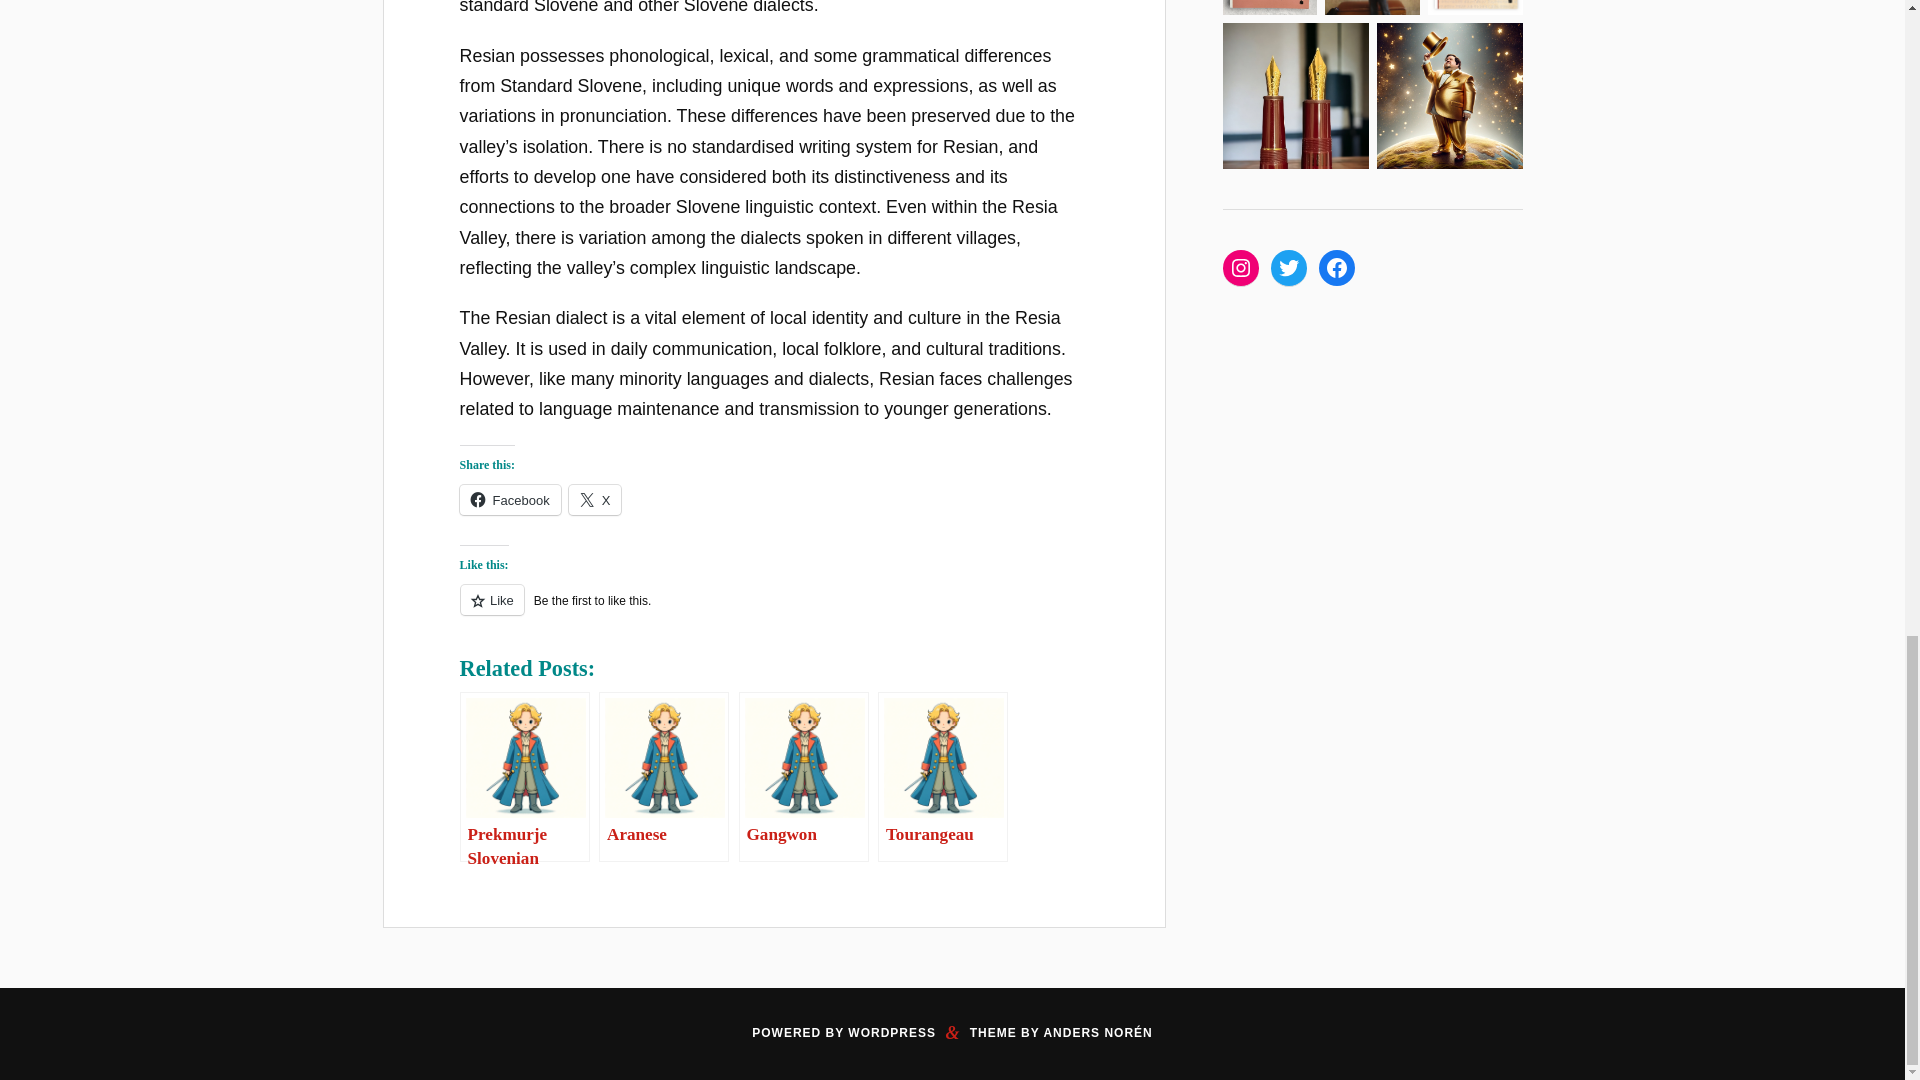  What do you see at coordinates (510, 500) in the screenshot?
I see `Click to share on Facebook` at bounding box center [510, 500].